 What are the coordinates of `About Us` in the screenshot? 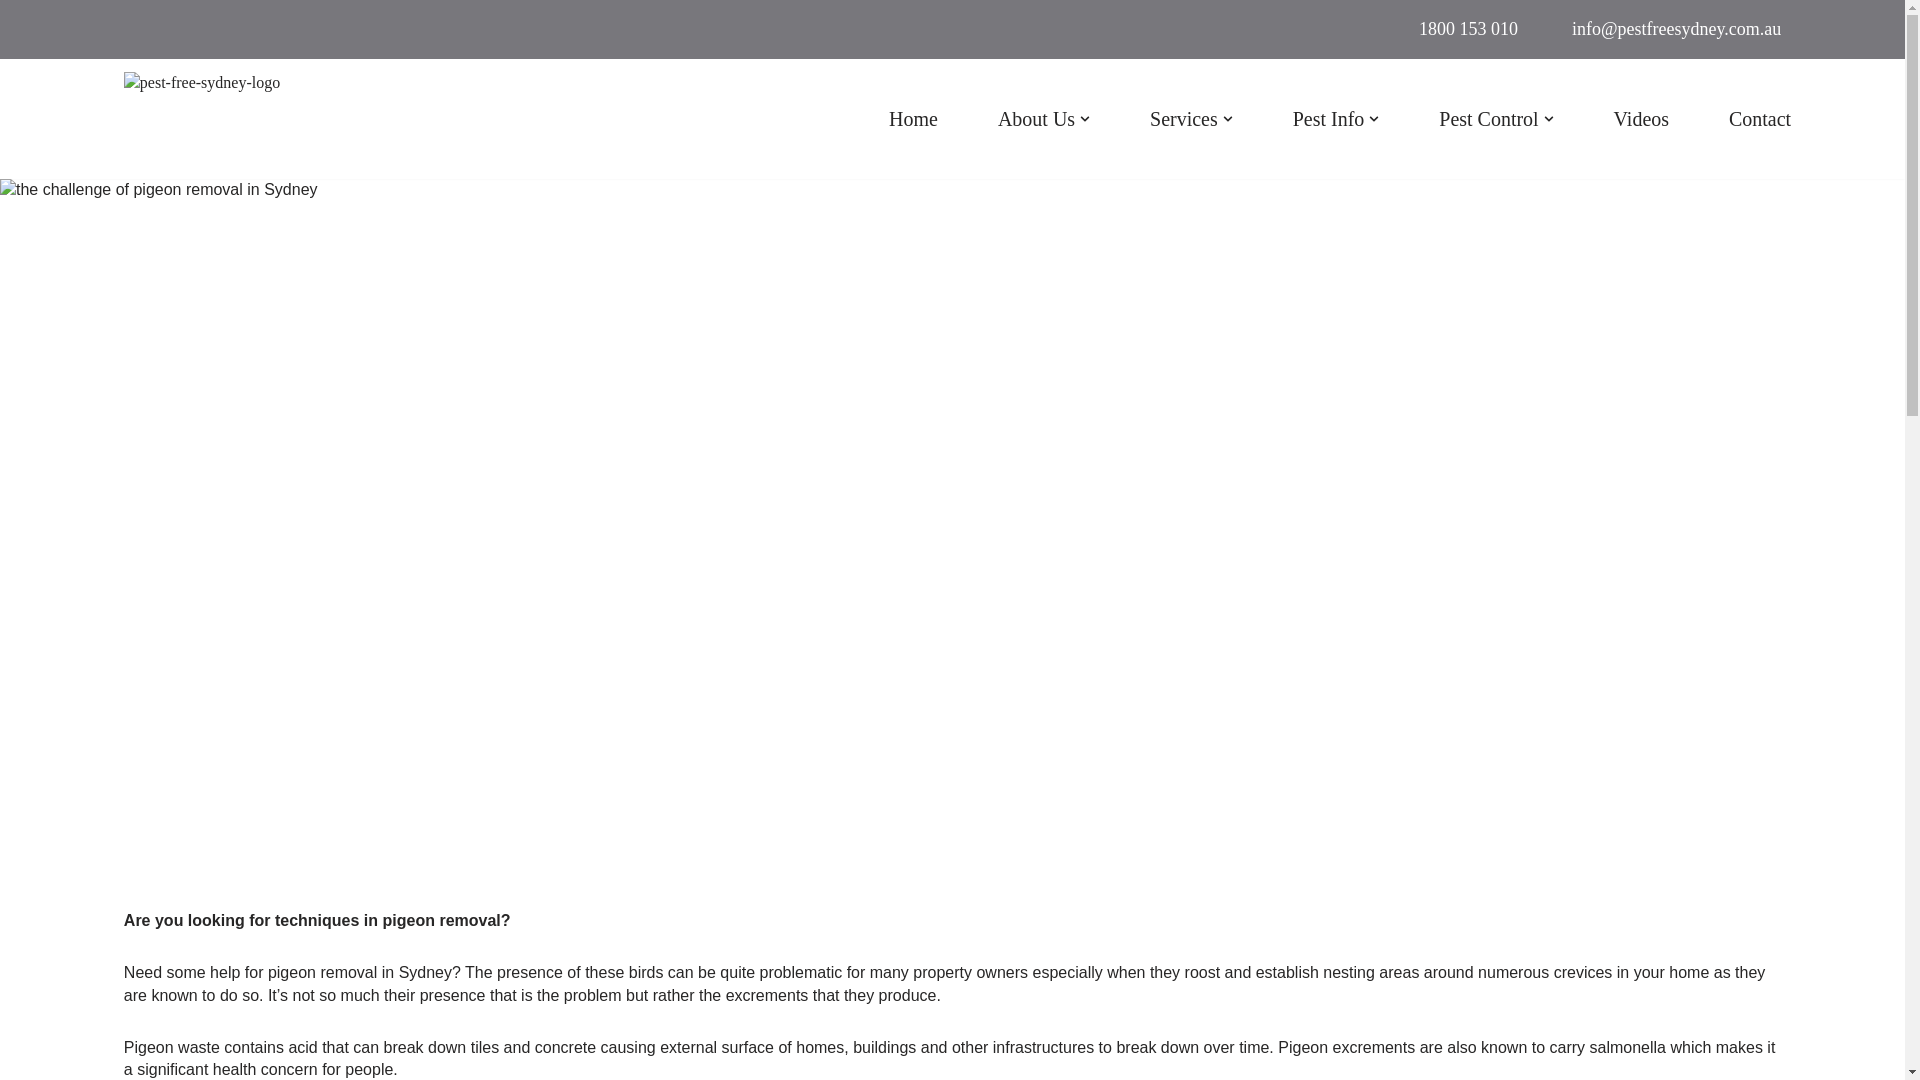 It's located at (1044, 119).